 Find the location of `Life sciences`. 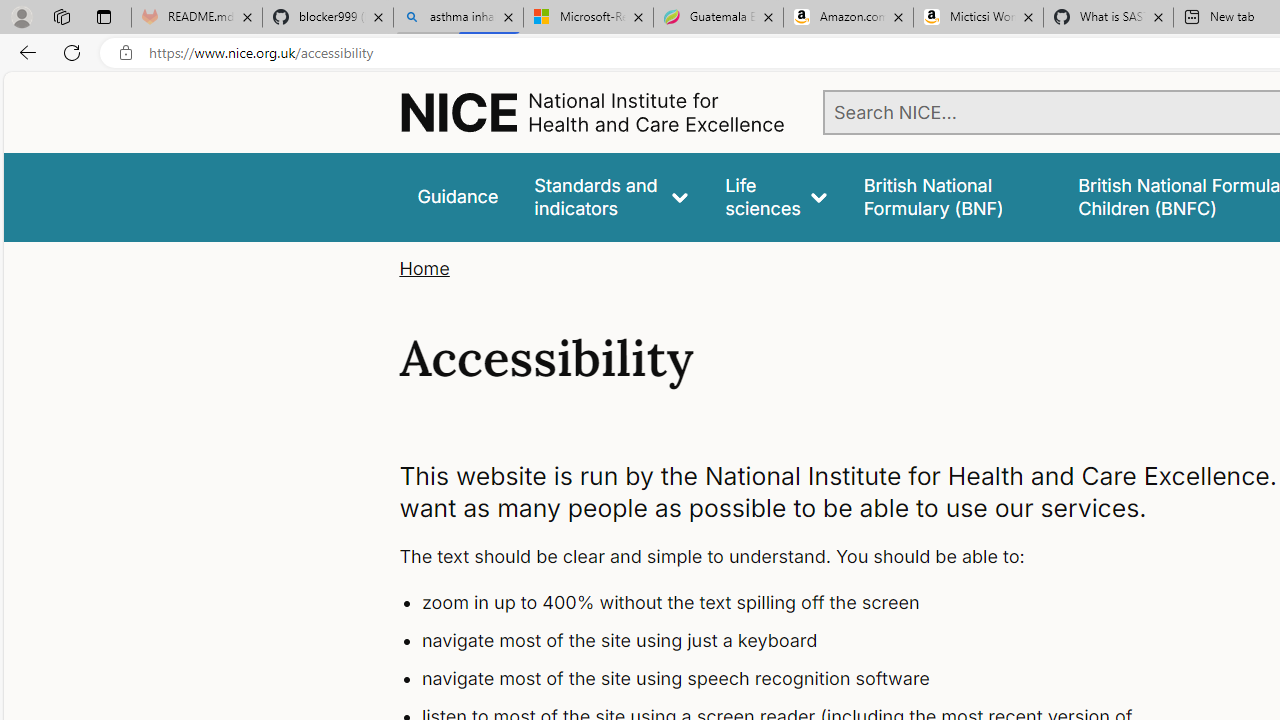

Life sciences is located at coordinates (776, 196).